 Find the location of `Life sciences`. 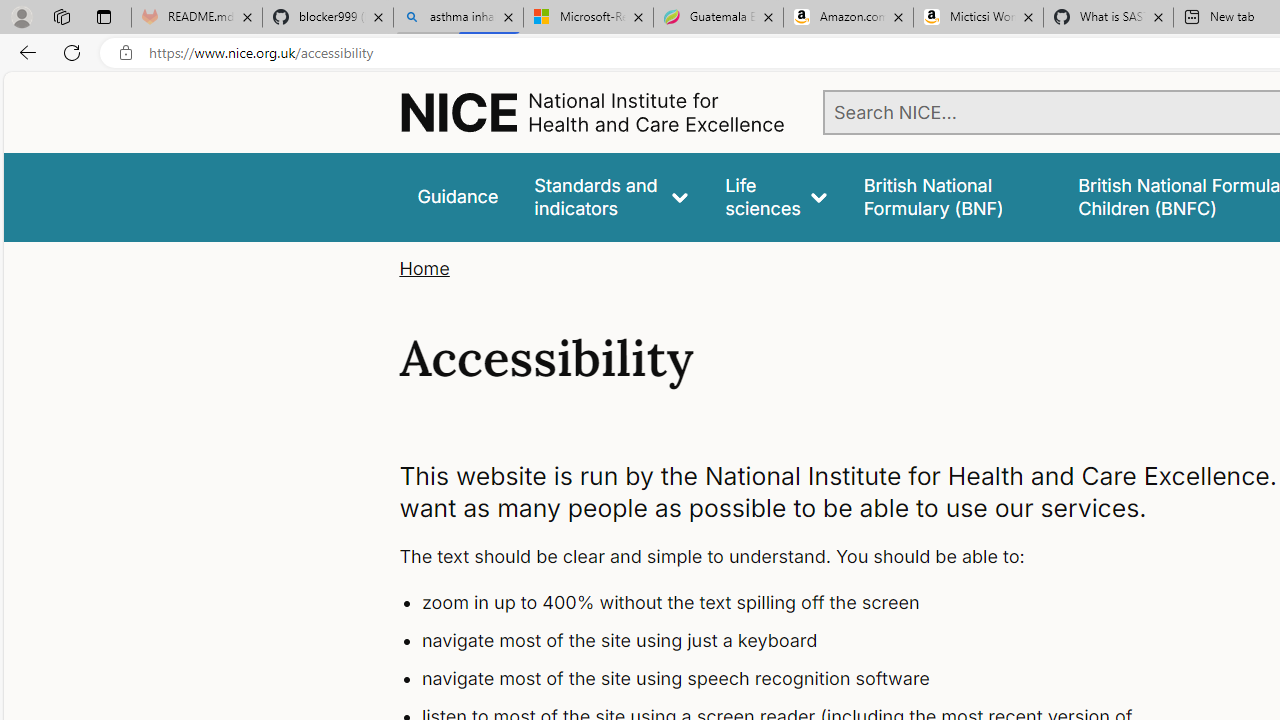

Life sciences is located at coordinates (776, 196).